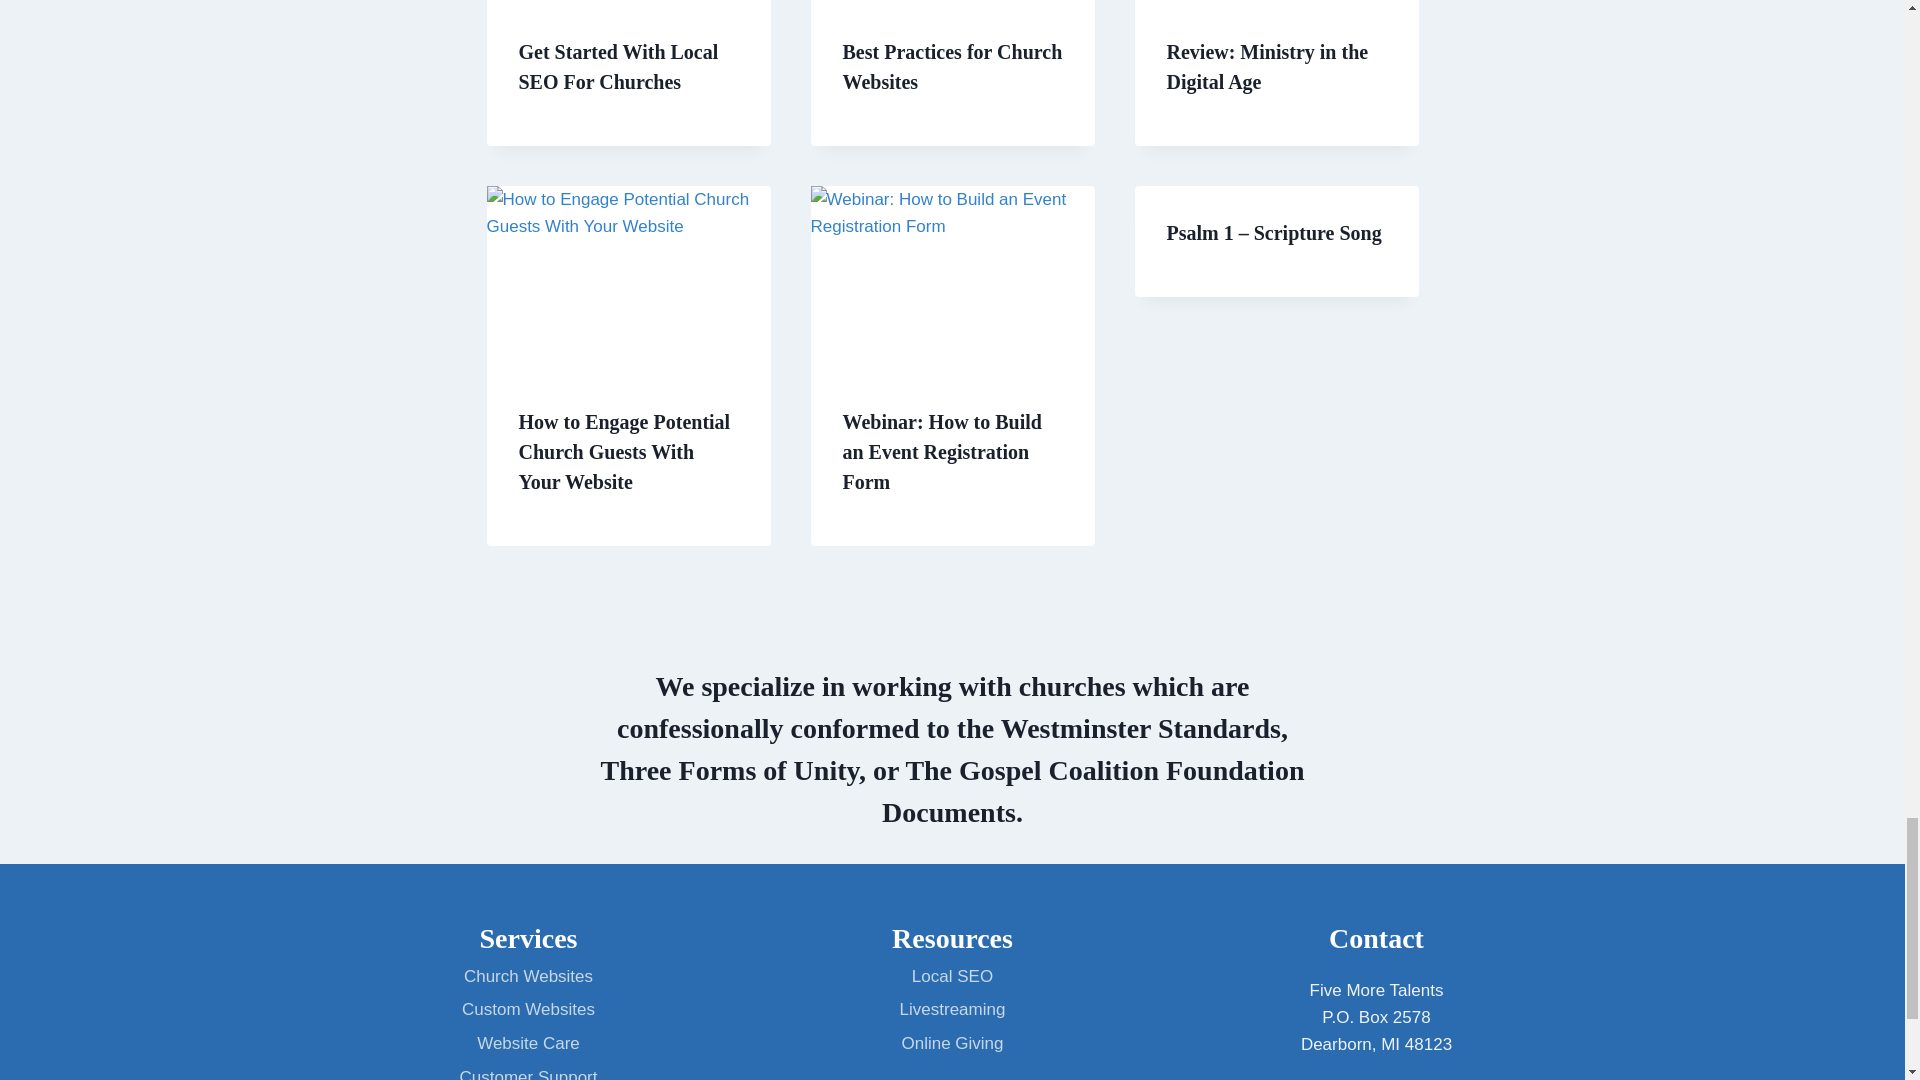  Describe the element at coordinates (528, 1010) in the screenshot. I see `Custom Websites` at that location.